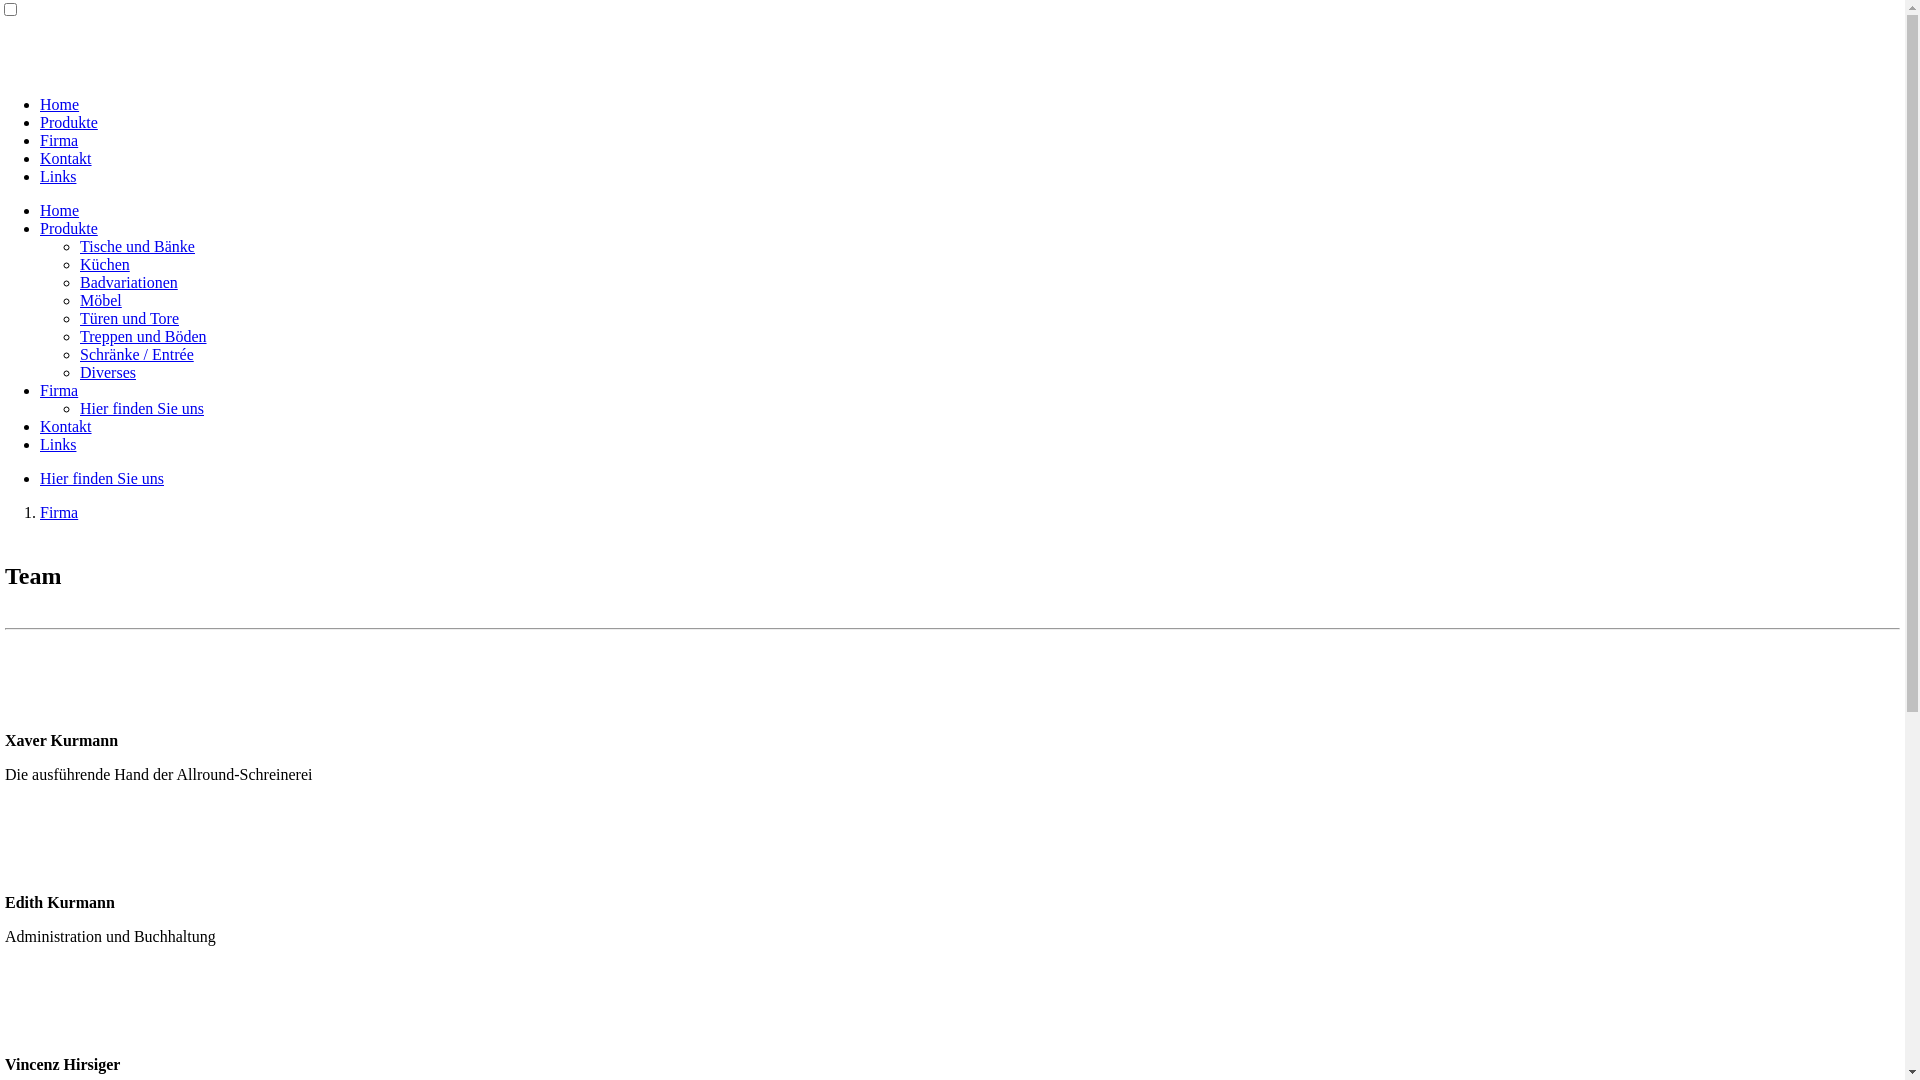 The image size is (1920, 1080). I want to click on Hier finden Sie uns, so click(102, 478).